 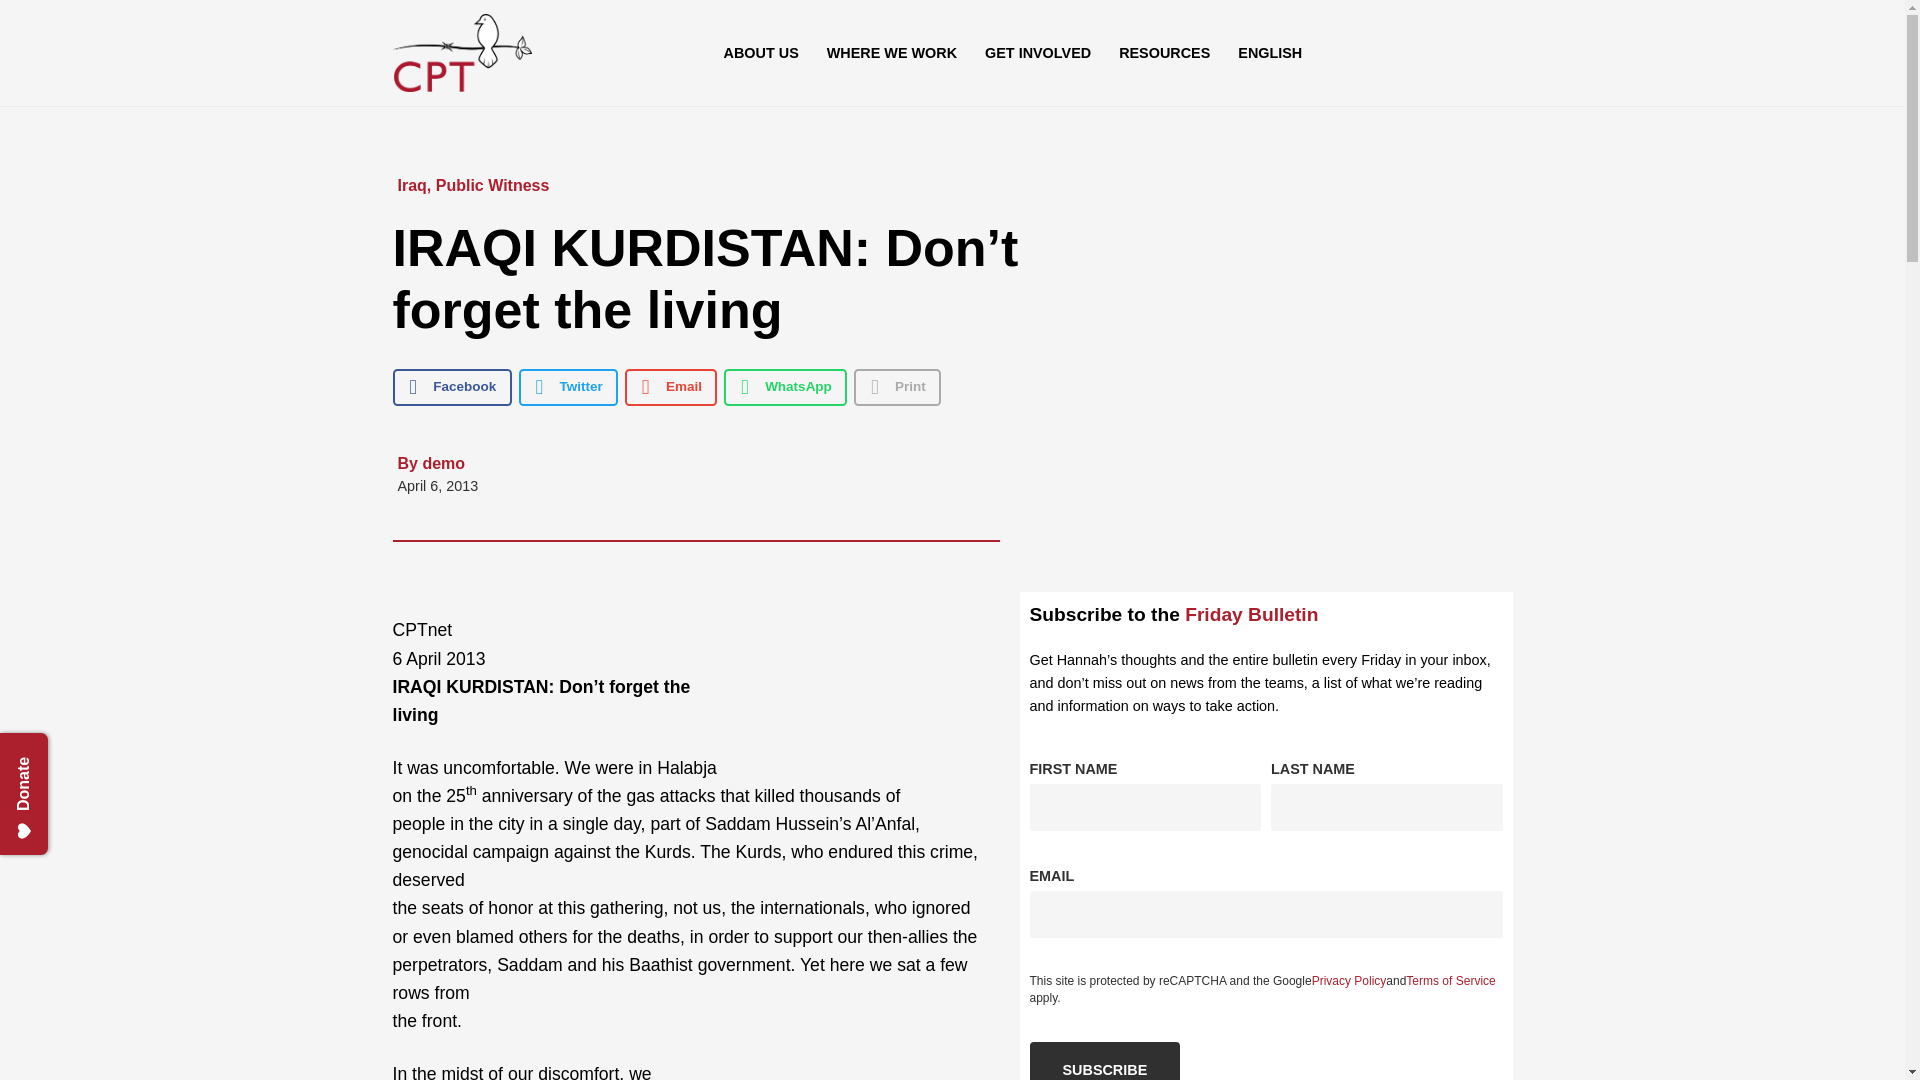 What do you see at coordinates (1038, 52) in the screenshot?
I see `GET INVOLVED` at bounding box center [1038, 52].